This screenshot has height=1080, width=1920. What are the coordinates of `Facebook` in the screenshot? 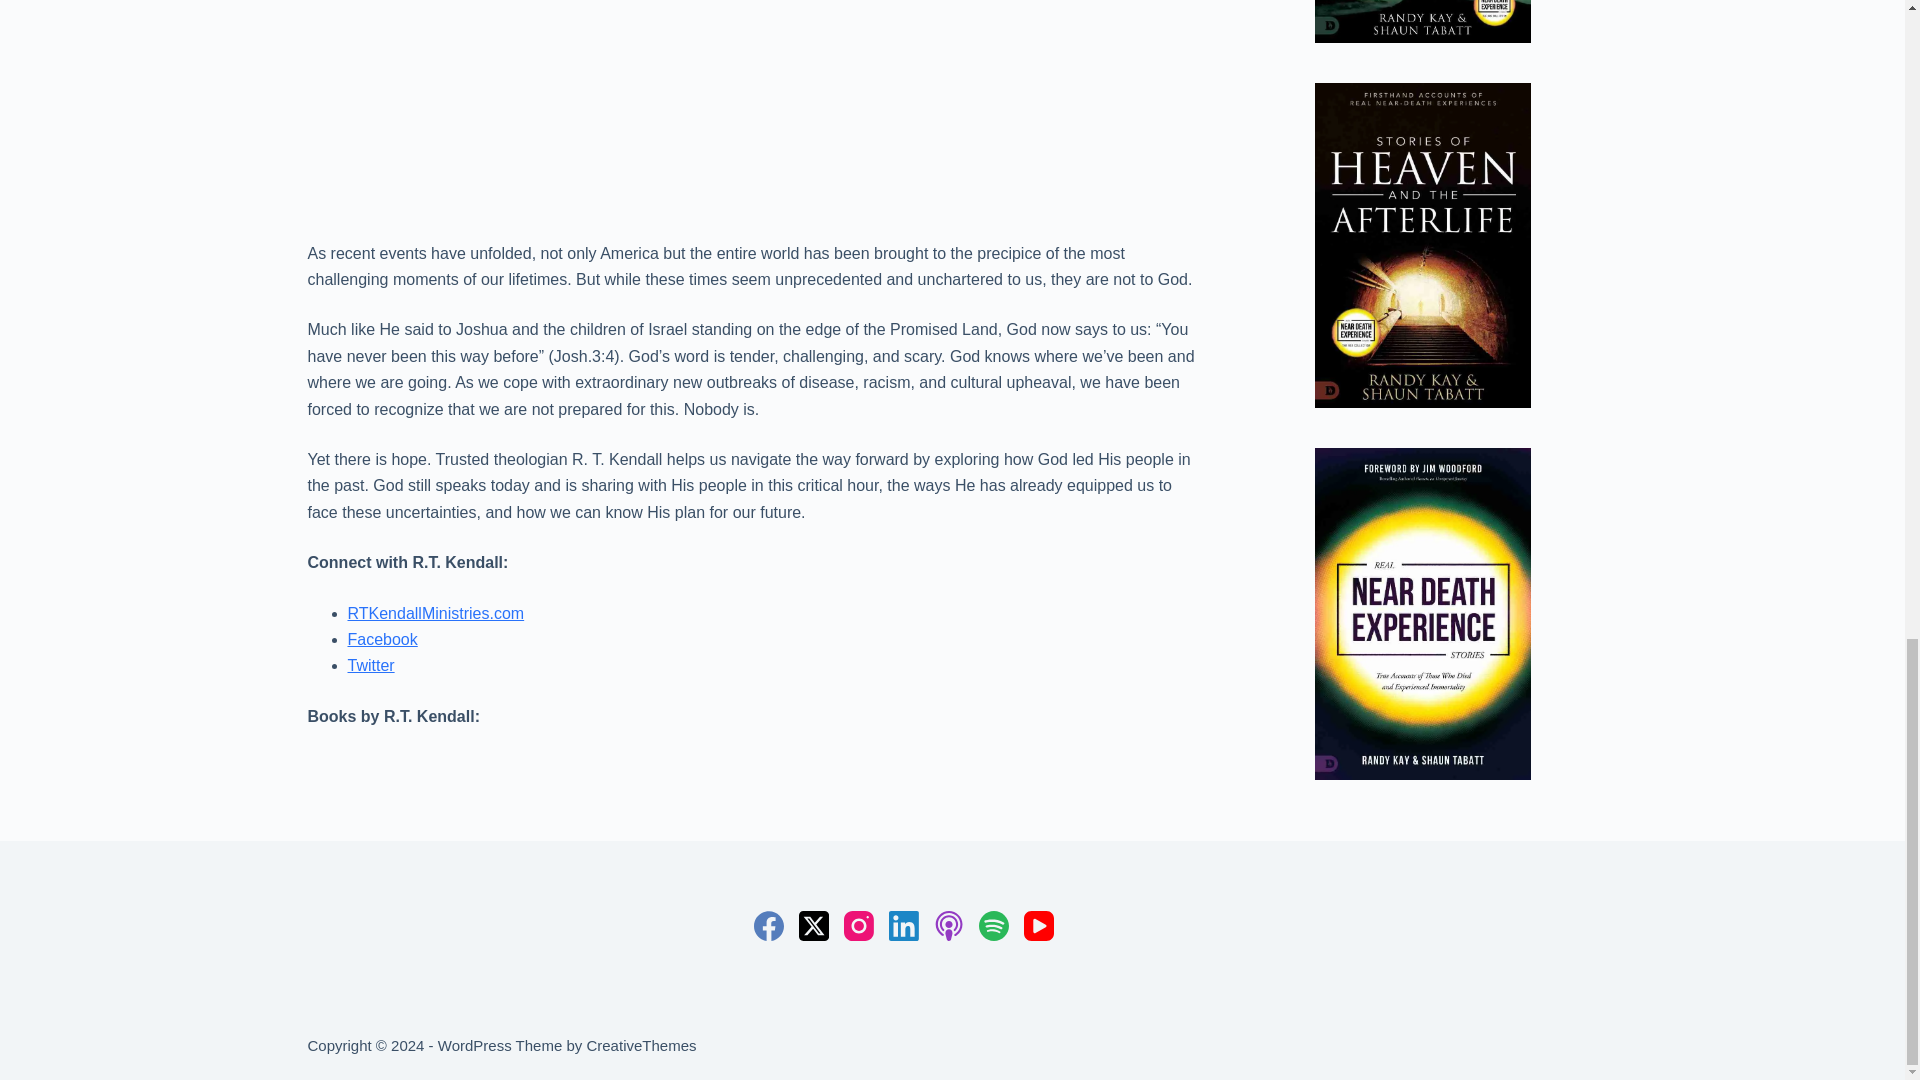 It's located at (382, 639).